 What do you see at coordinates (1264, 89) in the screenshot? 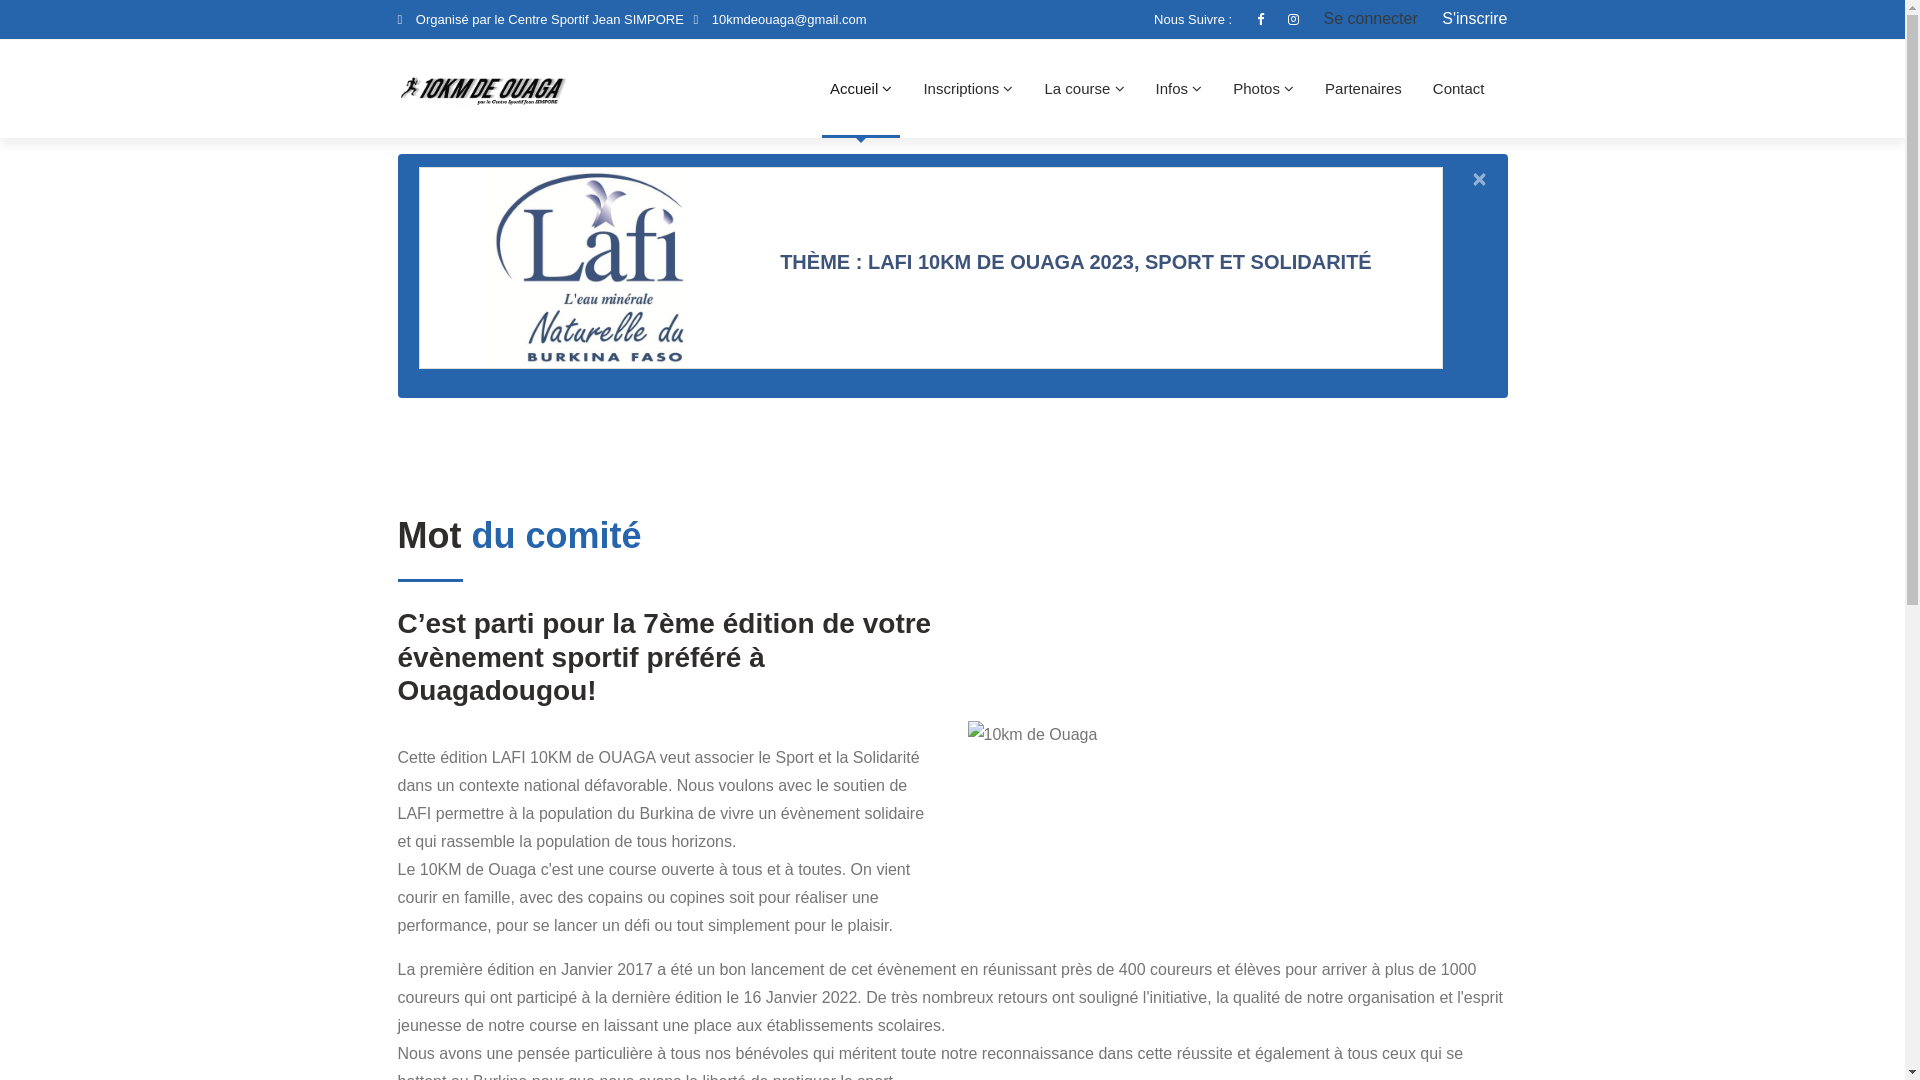
I see `Photos` at bounding box center [1264, 89].